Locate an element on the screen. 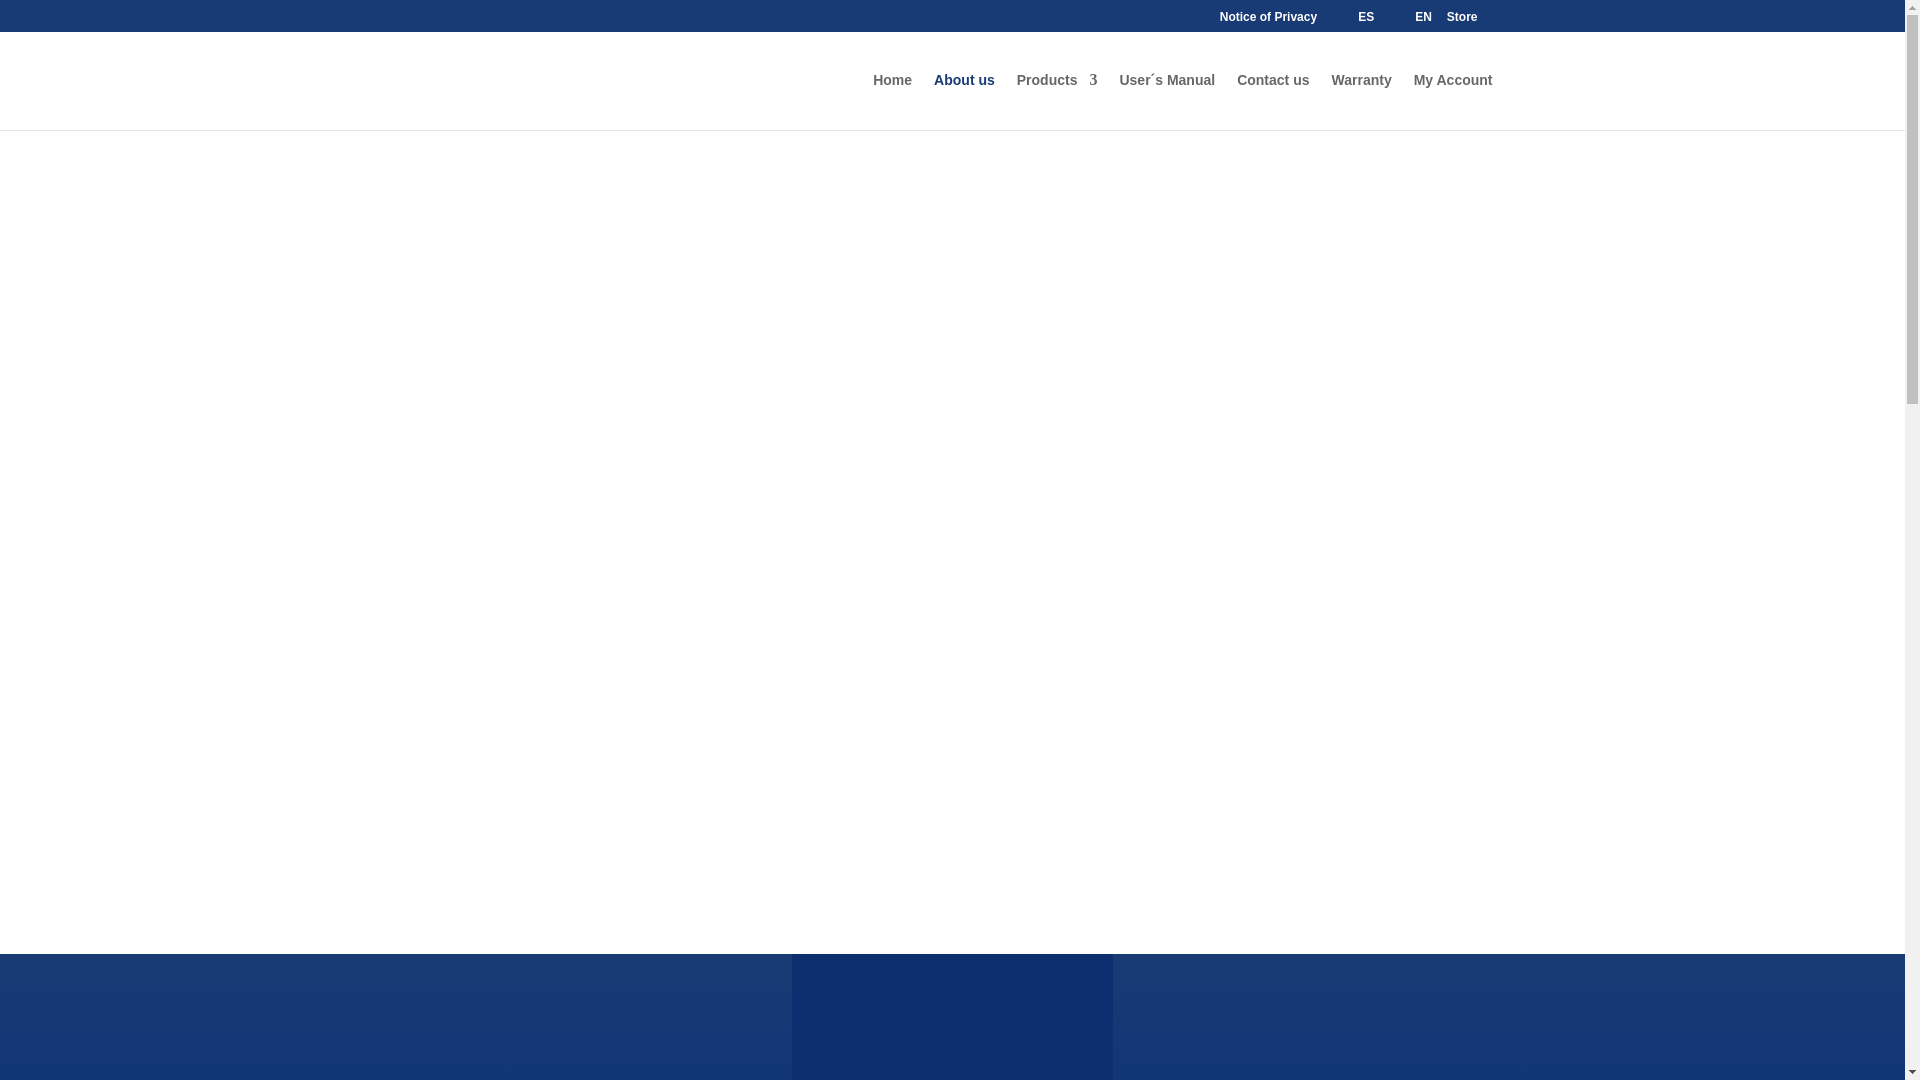 The width and height of the screenshot is (1920, 1080). EN is located at coordinates (1410, 20).